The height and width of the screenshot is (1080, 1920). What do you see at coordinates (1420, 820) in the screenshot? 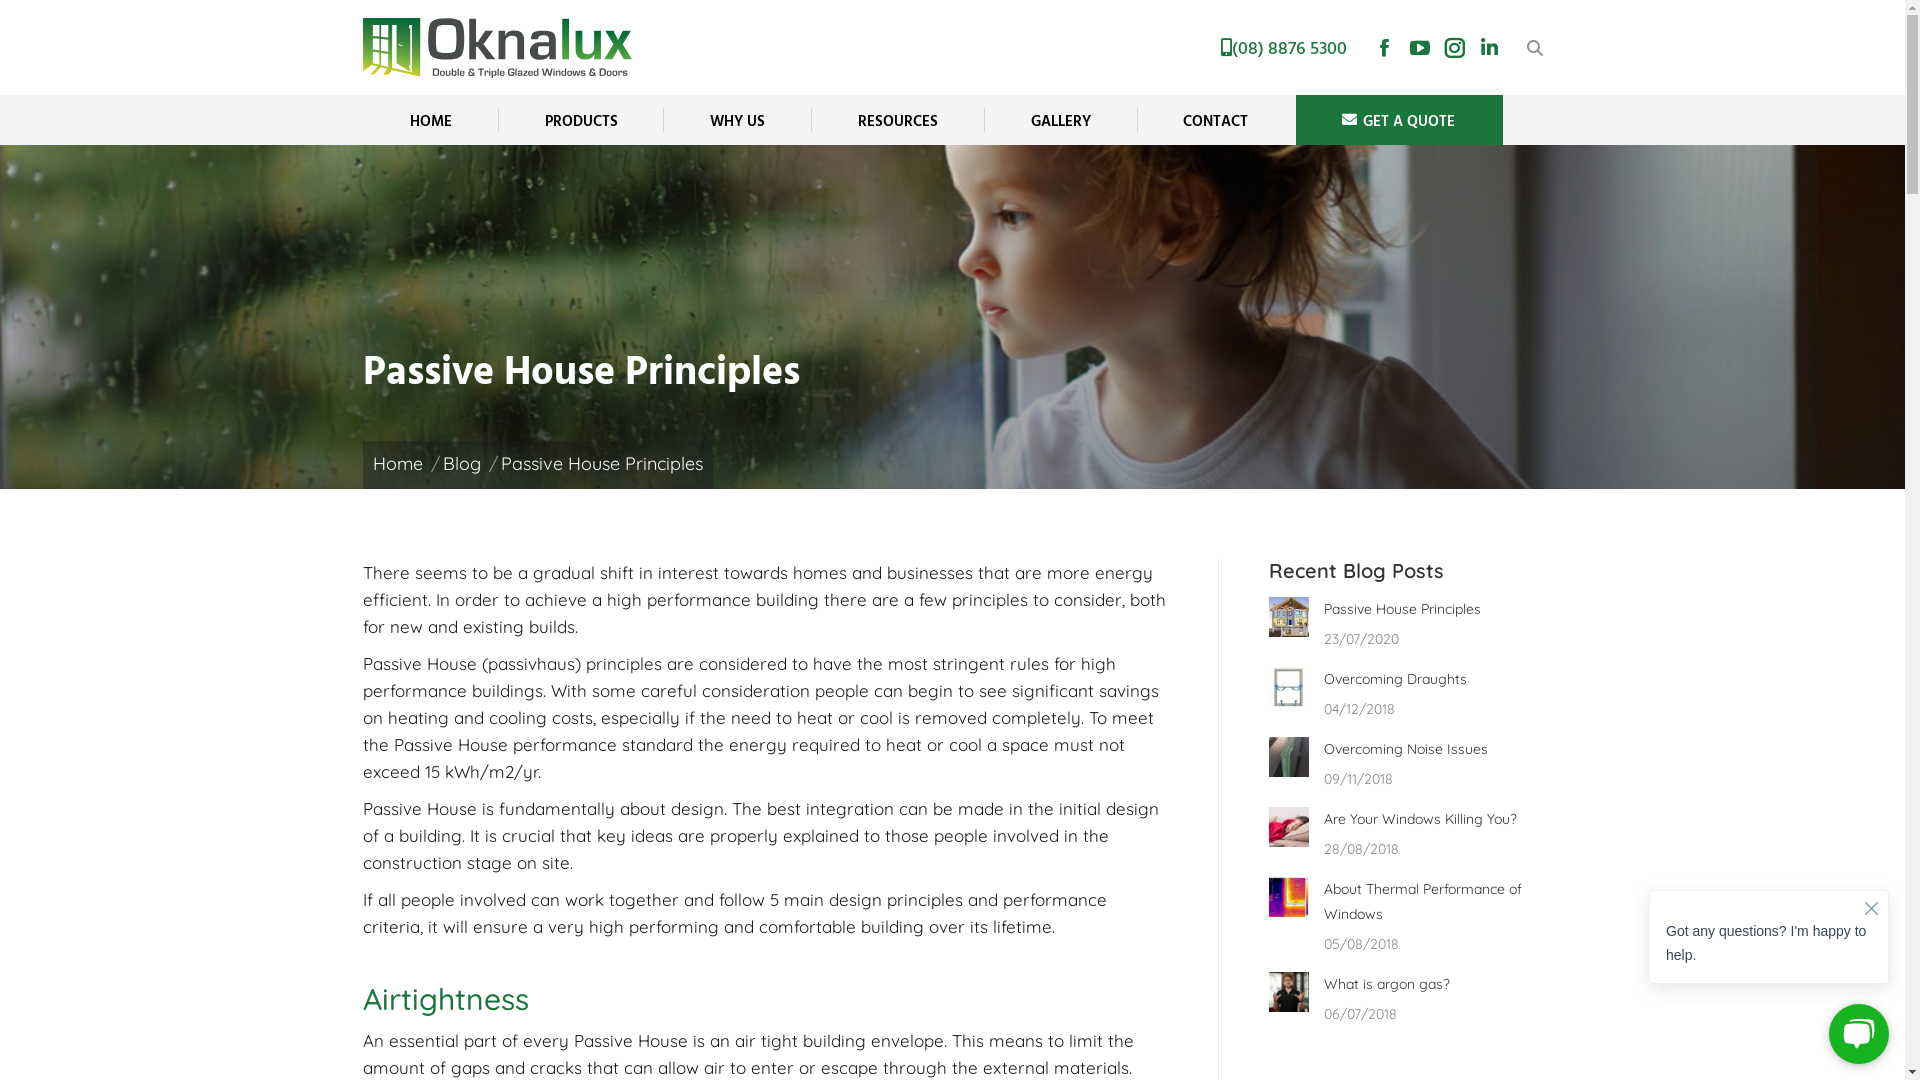
I see `Are Your Windows Killing You?` at bounding box center [1420, 820].